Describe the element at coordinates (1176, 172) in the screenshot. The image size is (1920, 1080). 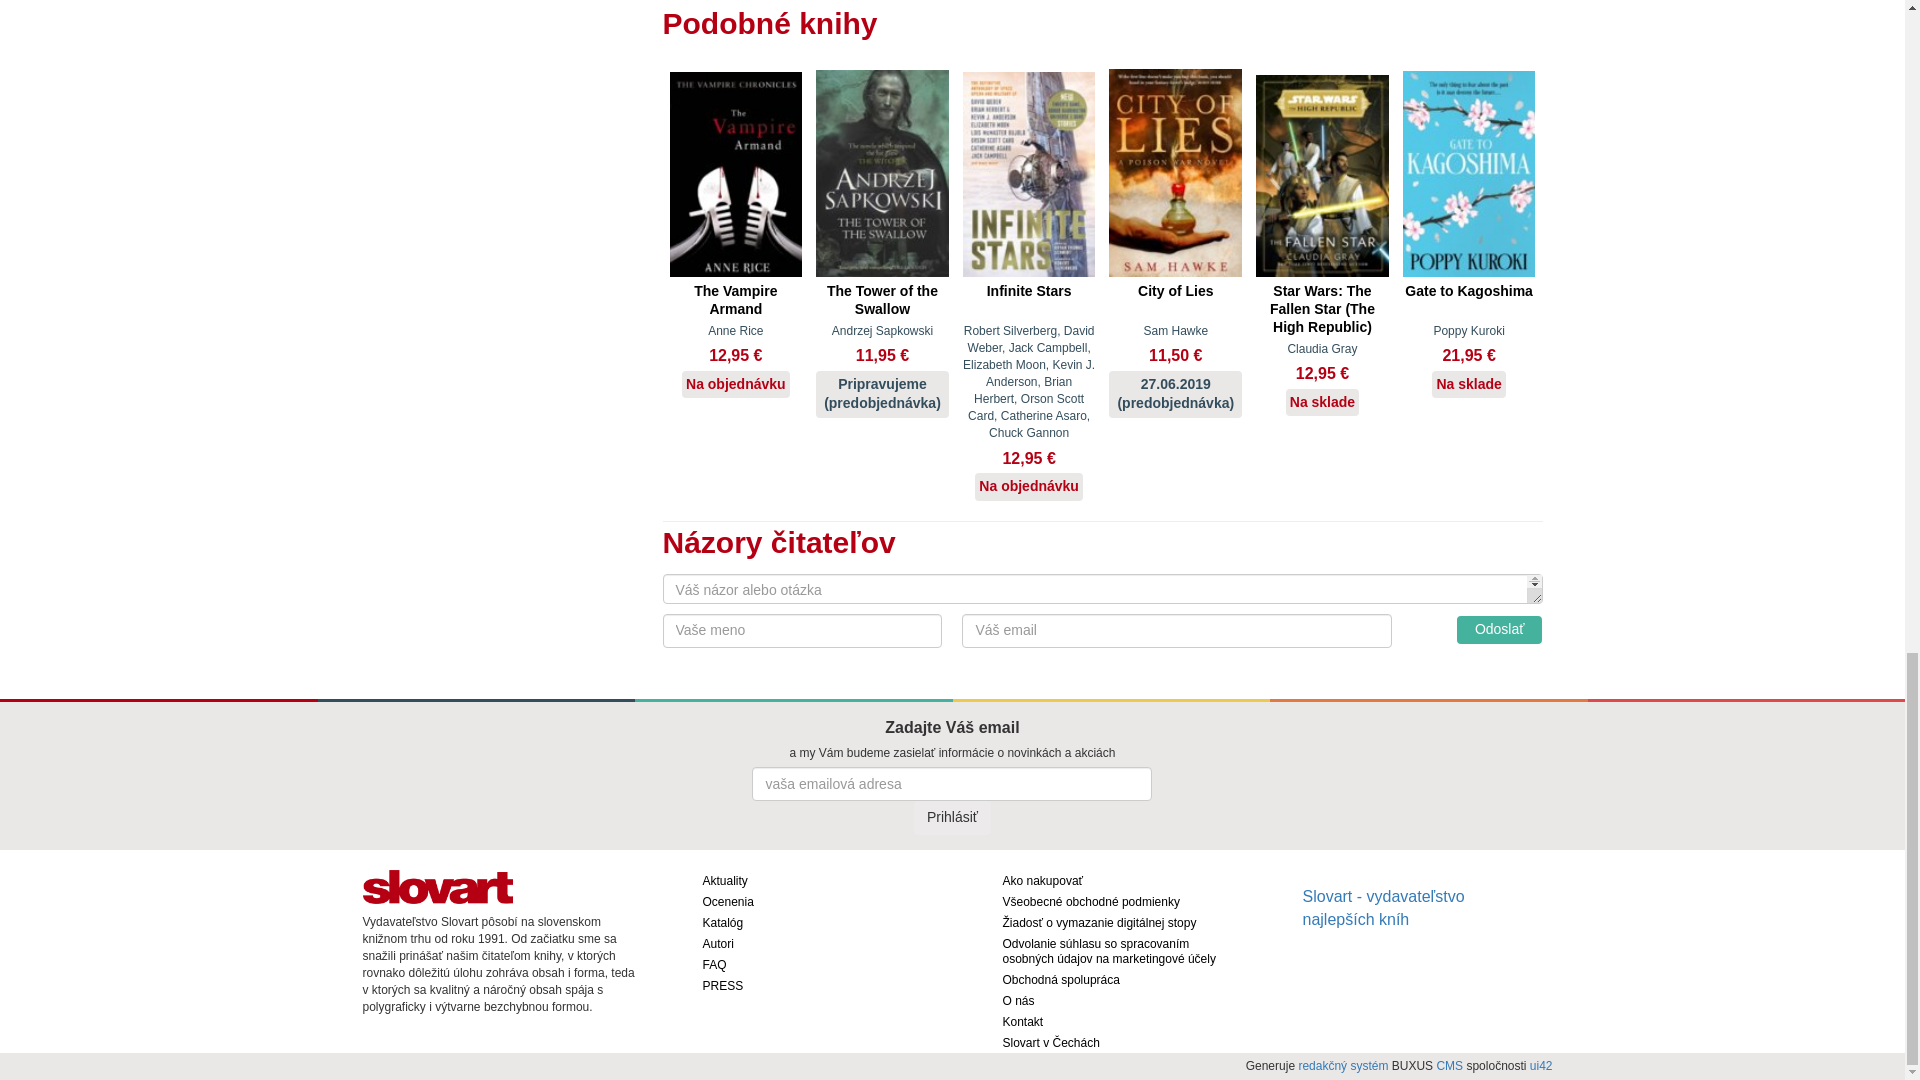
I see `City of Lies` at that location.